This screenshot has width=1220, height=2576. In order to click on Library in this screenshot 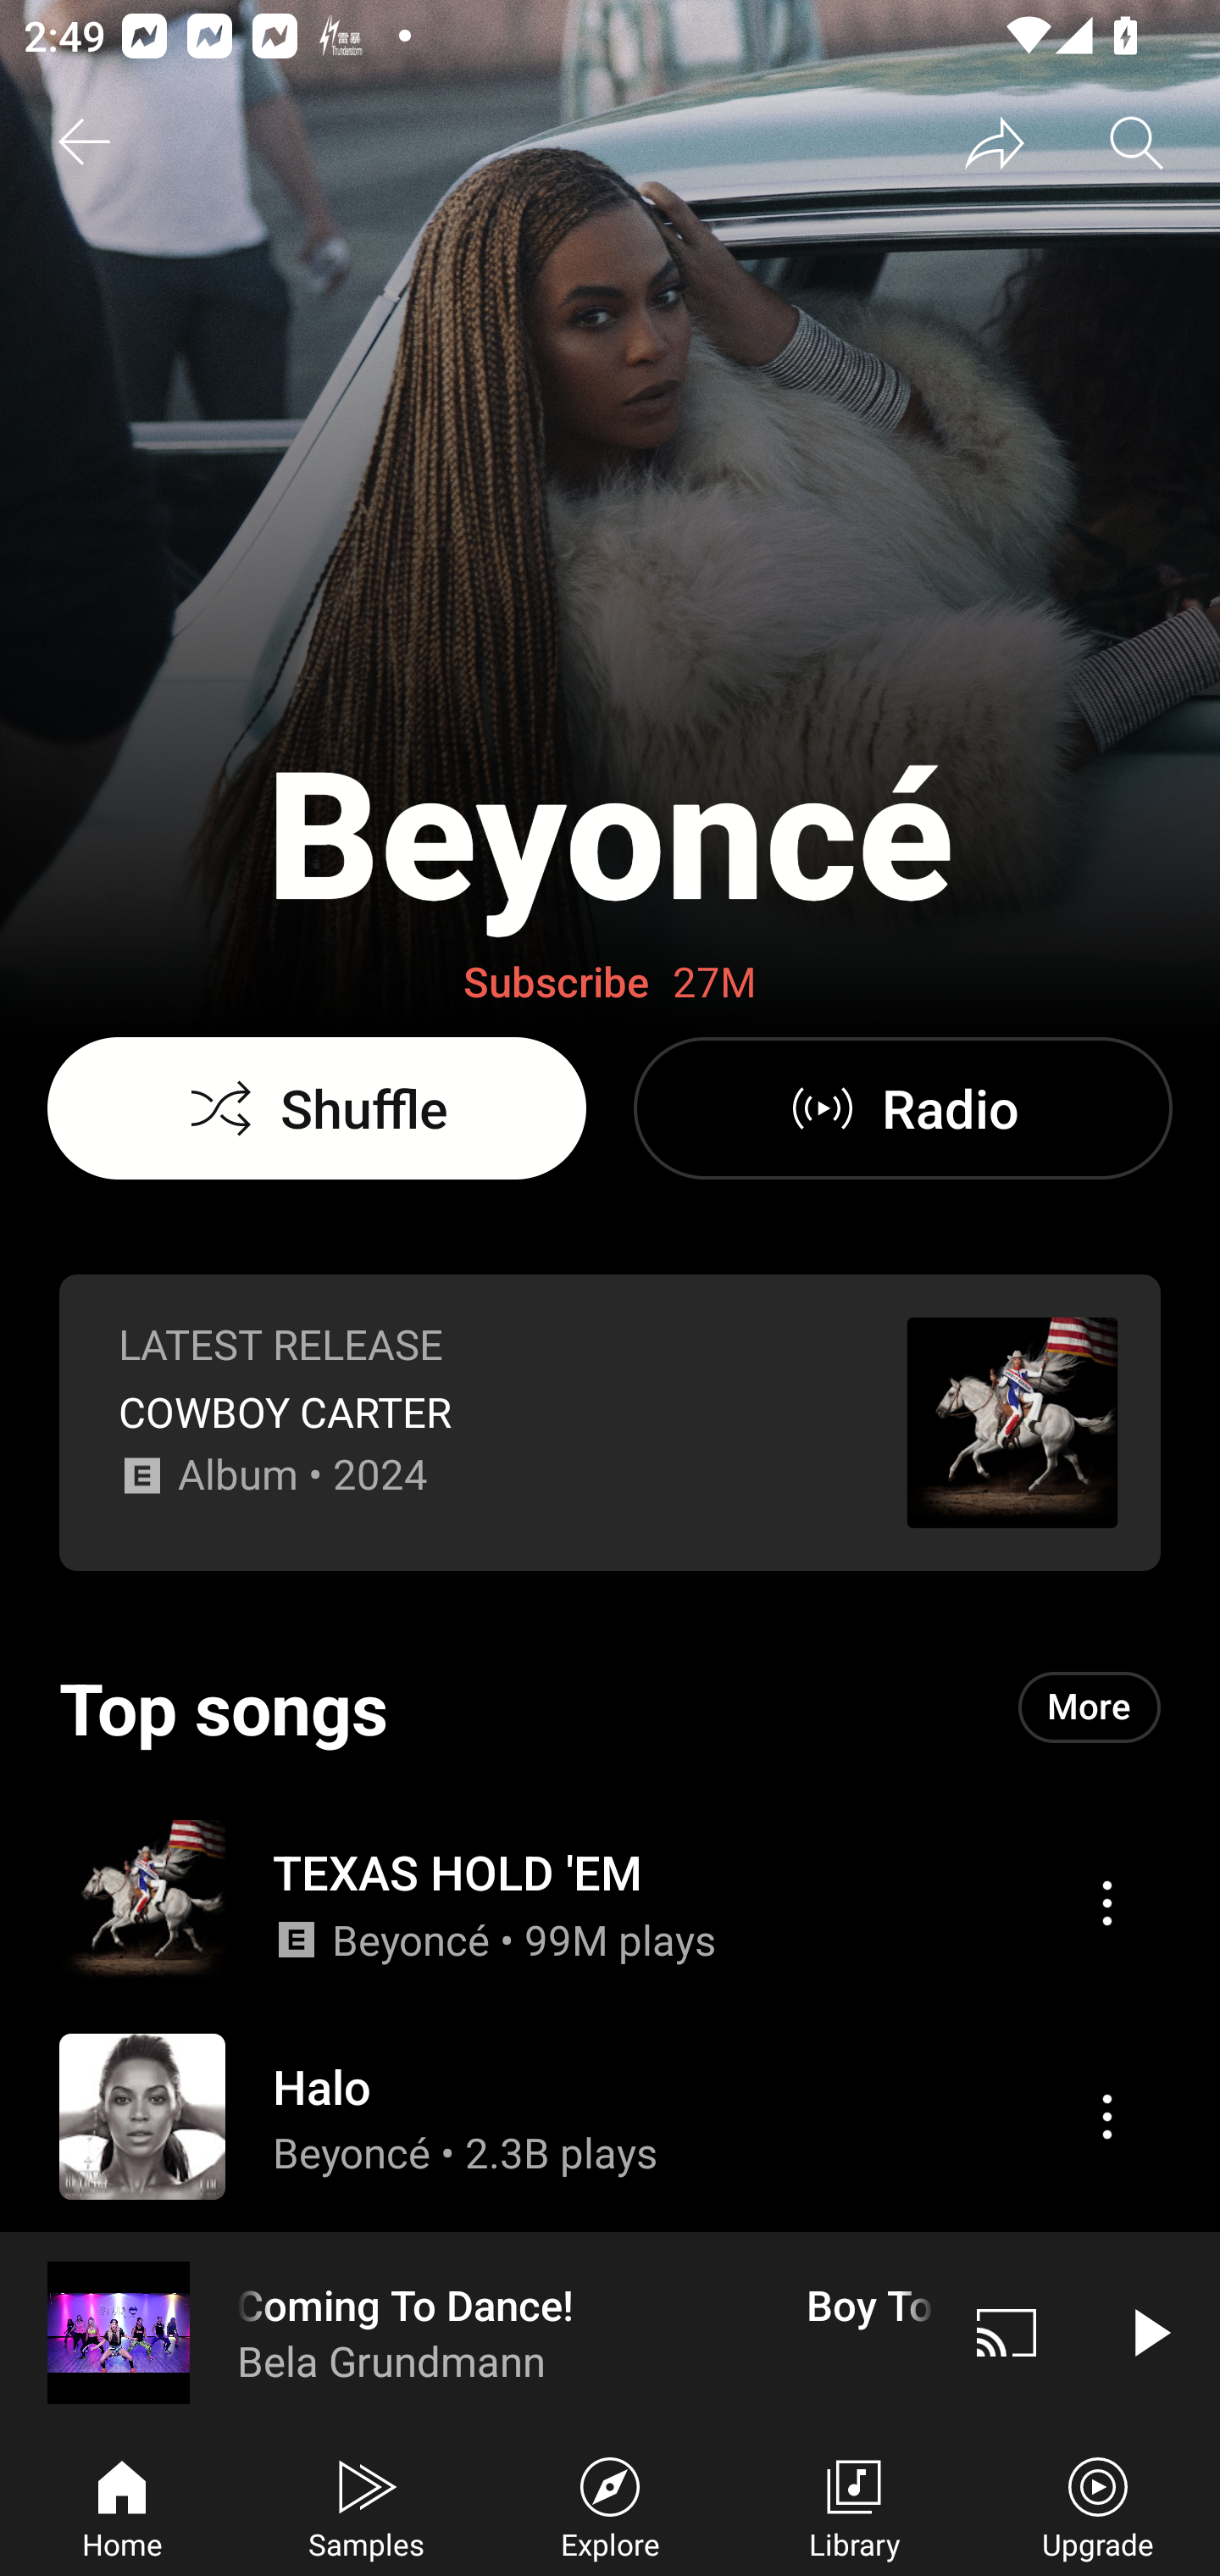, I will do `click(854, 2505)`.